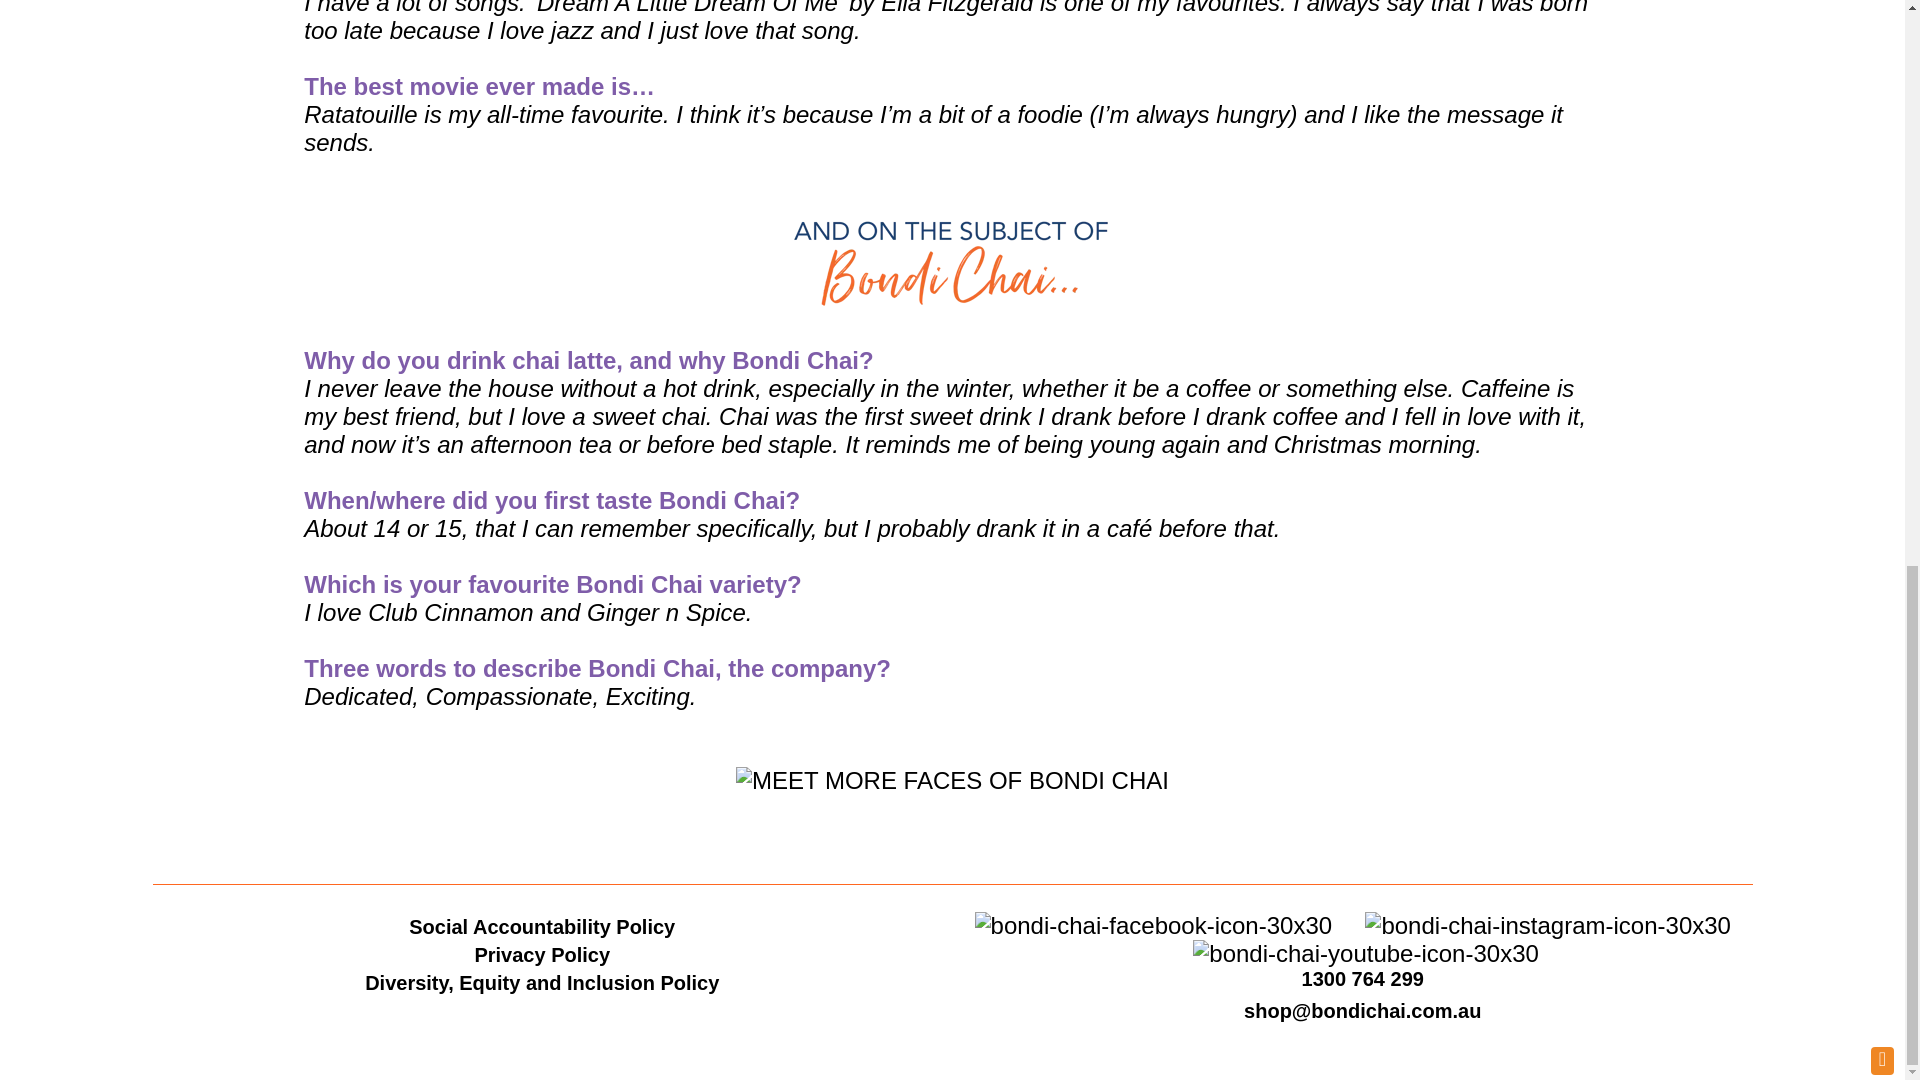 The height and width of the screenshot is (1080, 1920). Describe the element at coordinates (541, 982) in the screenshot. I see `Diversity, Equity and Inclusion Policy` at that location.